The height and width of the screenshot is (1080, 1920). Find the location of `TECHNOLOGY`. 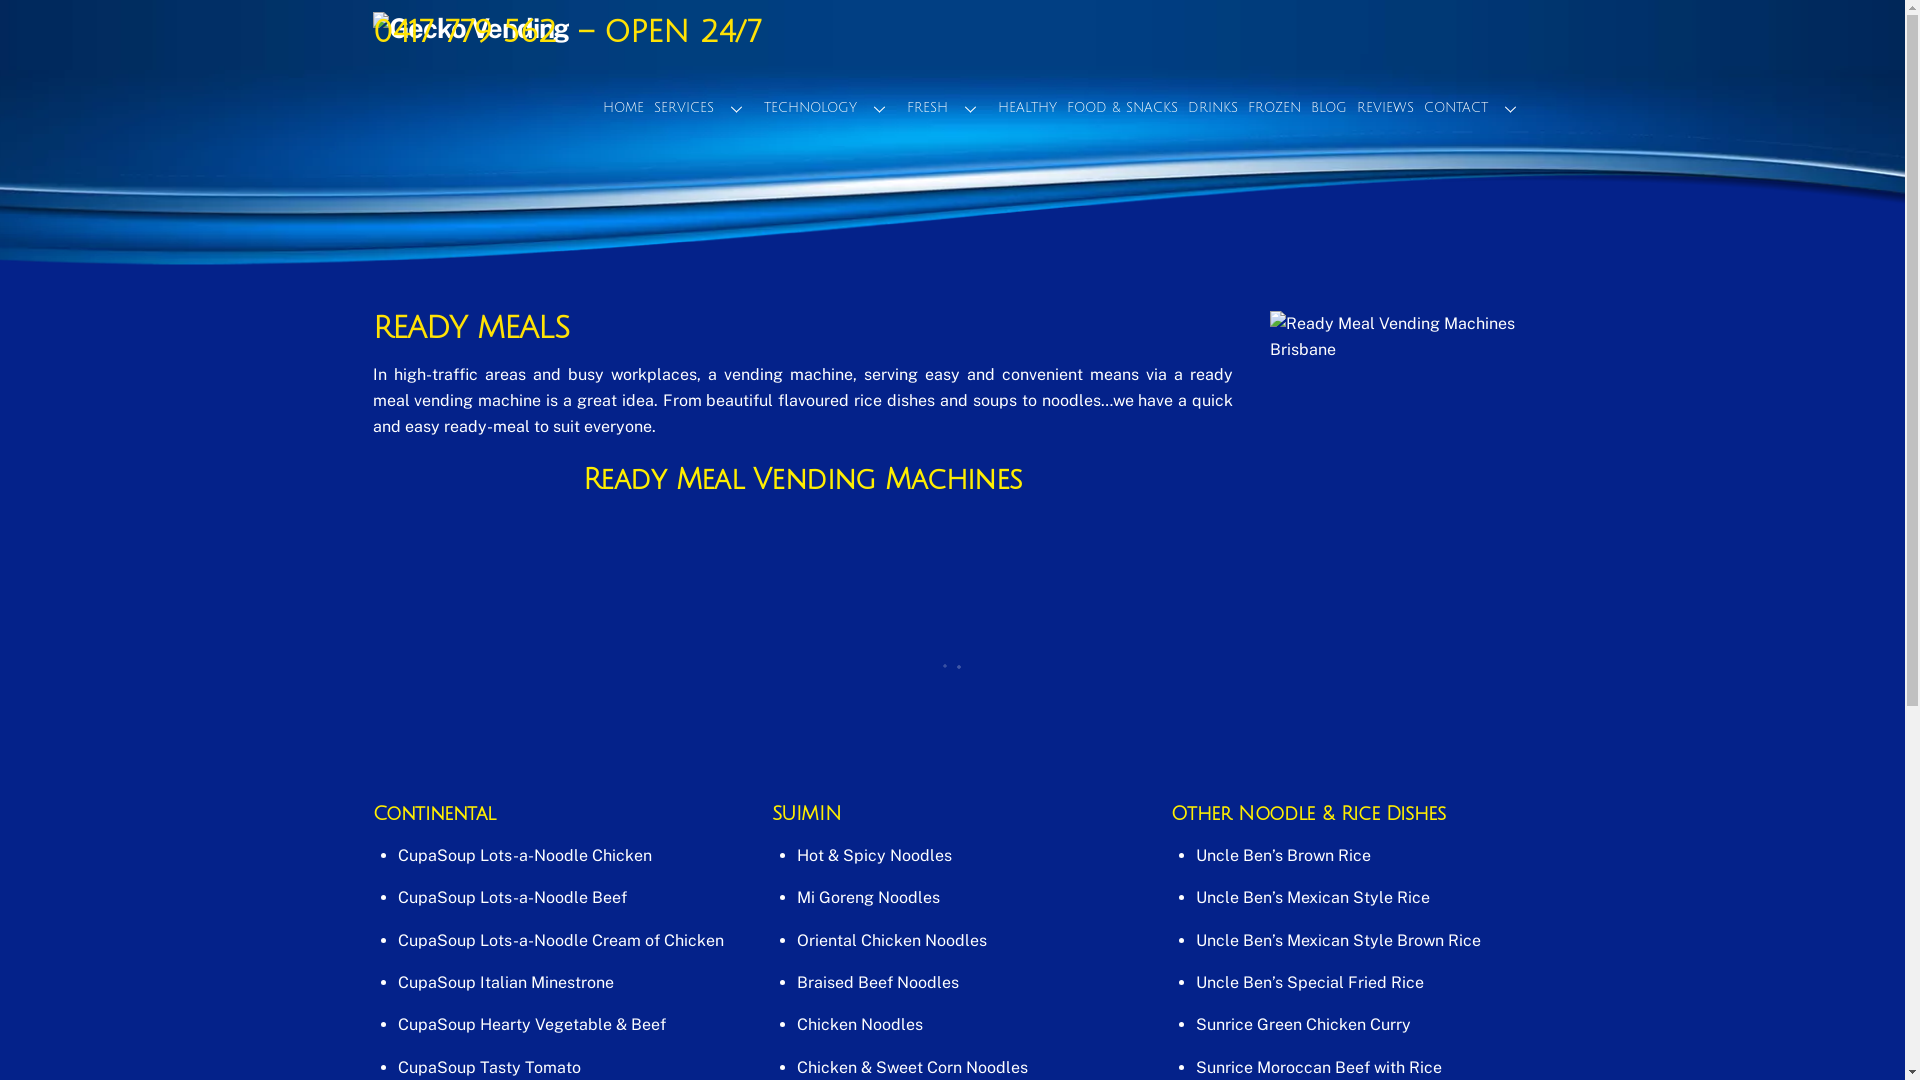

TECHNOLOGY is located at coordinates (830, 108).